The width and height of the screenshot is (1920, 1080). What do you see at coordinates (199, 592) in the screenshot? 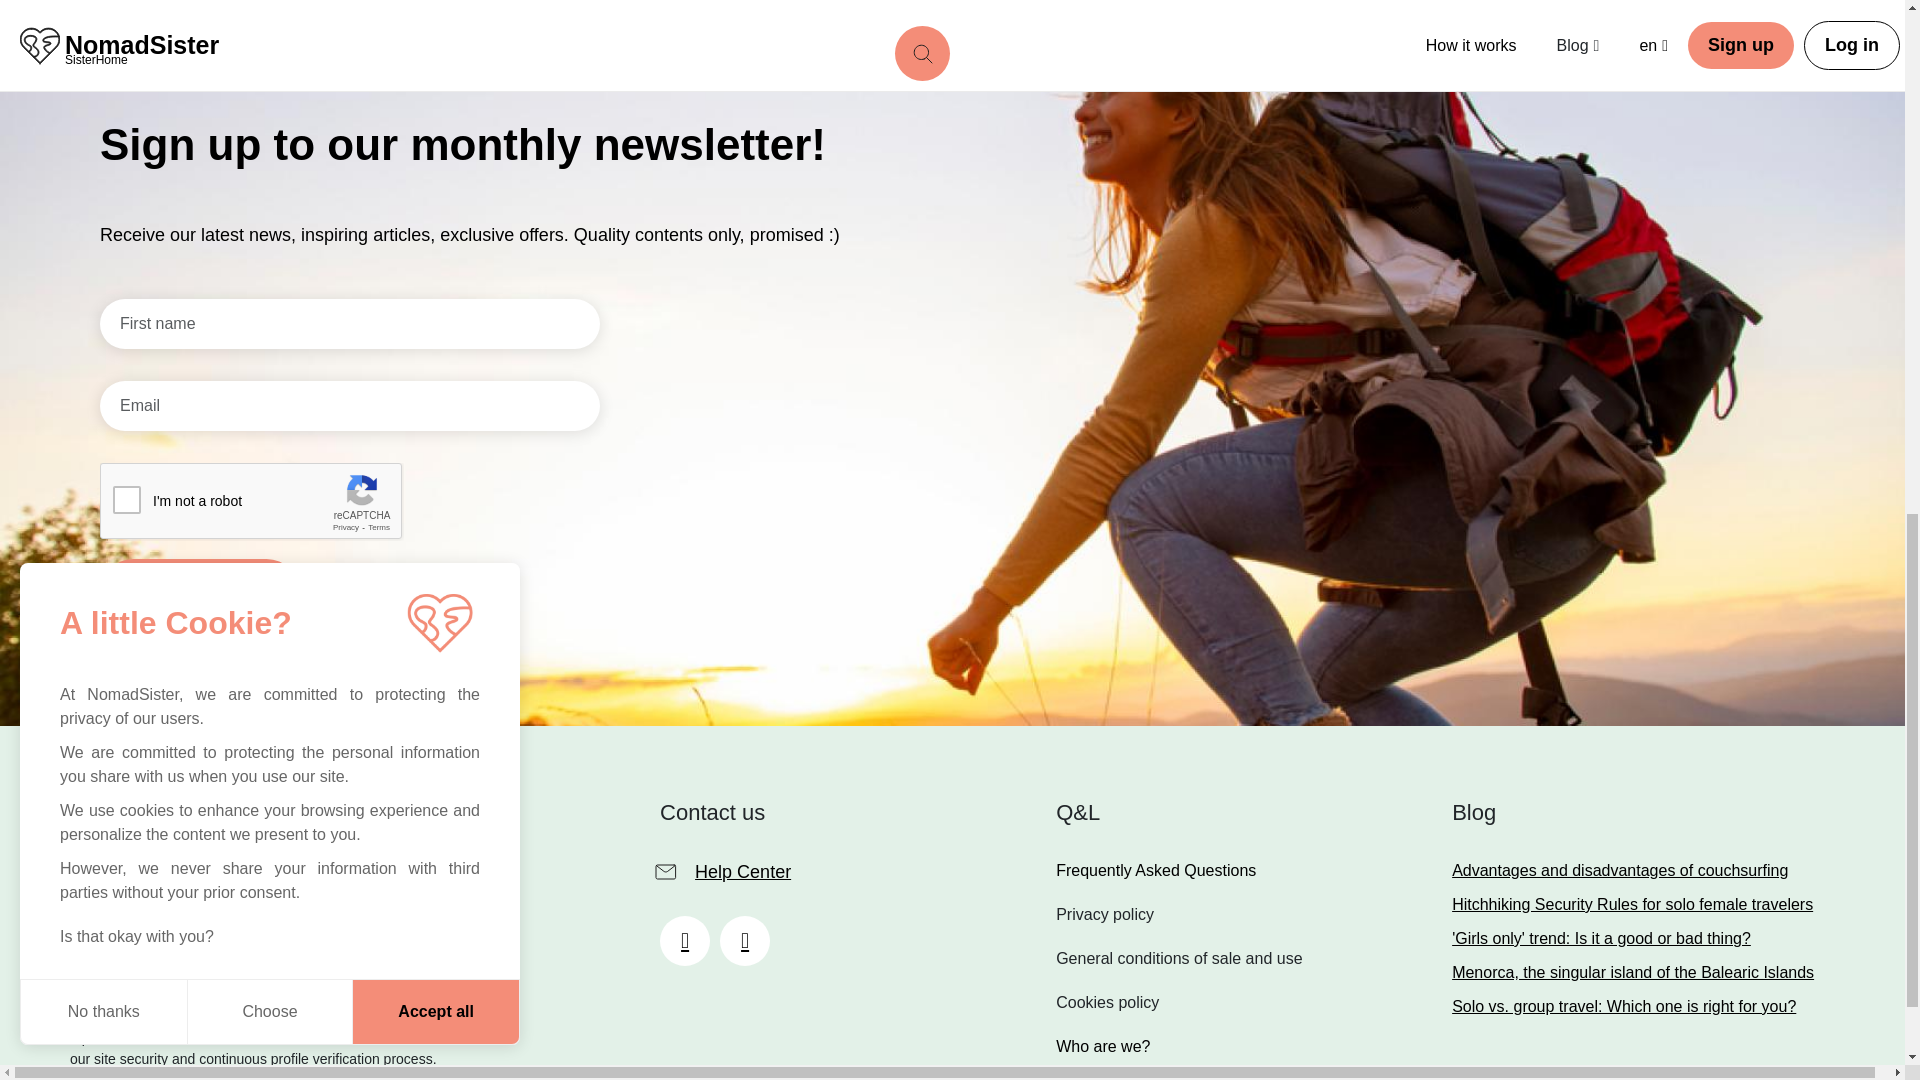
I see `Hitchhiking Security Rules for solo female travelers` at bounding box center [199, 592].